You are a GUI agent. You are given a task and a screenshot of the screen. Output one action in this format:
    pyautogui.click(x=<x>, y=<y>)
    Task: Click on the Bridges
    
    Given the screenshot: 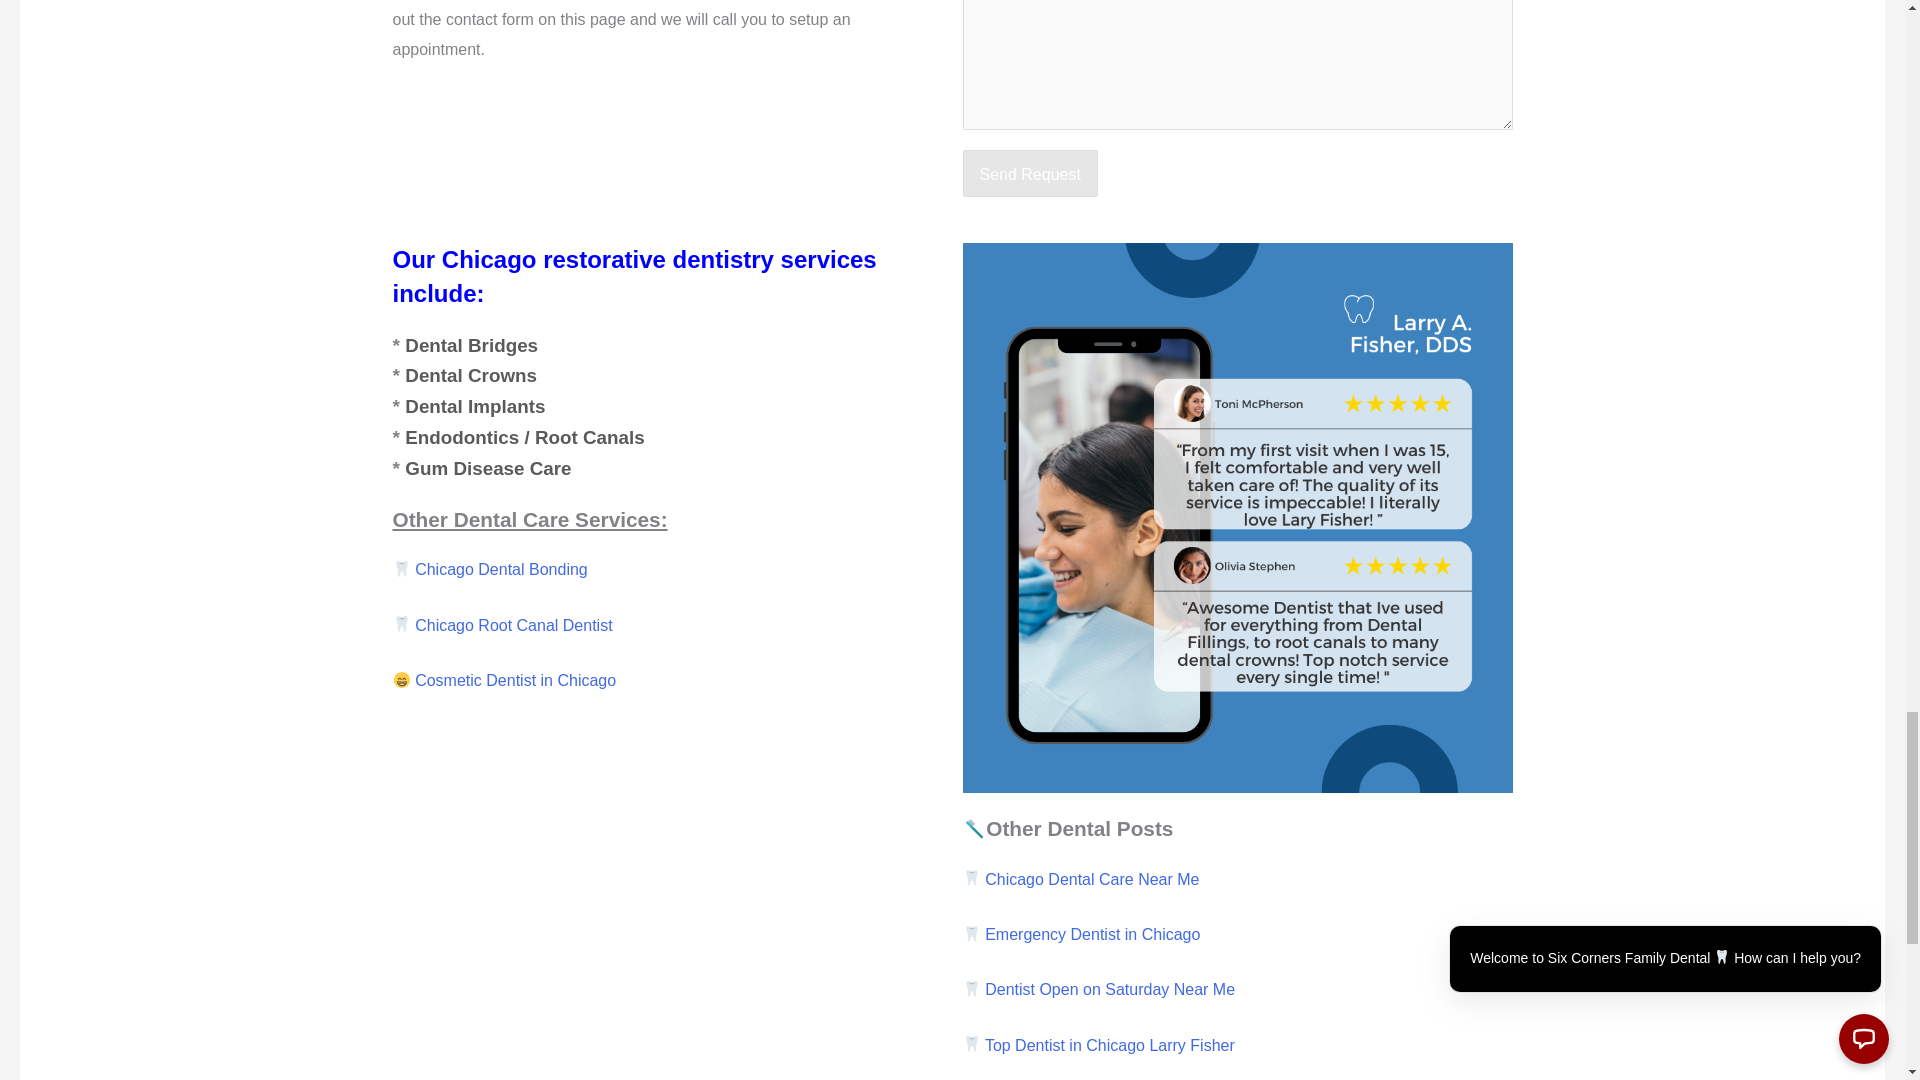 What is the action you would take?
    pyautogui.click(x=471, y=345)
    